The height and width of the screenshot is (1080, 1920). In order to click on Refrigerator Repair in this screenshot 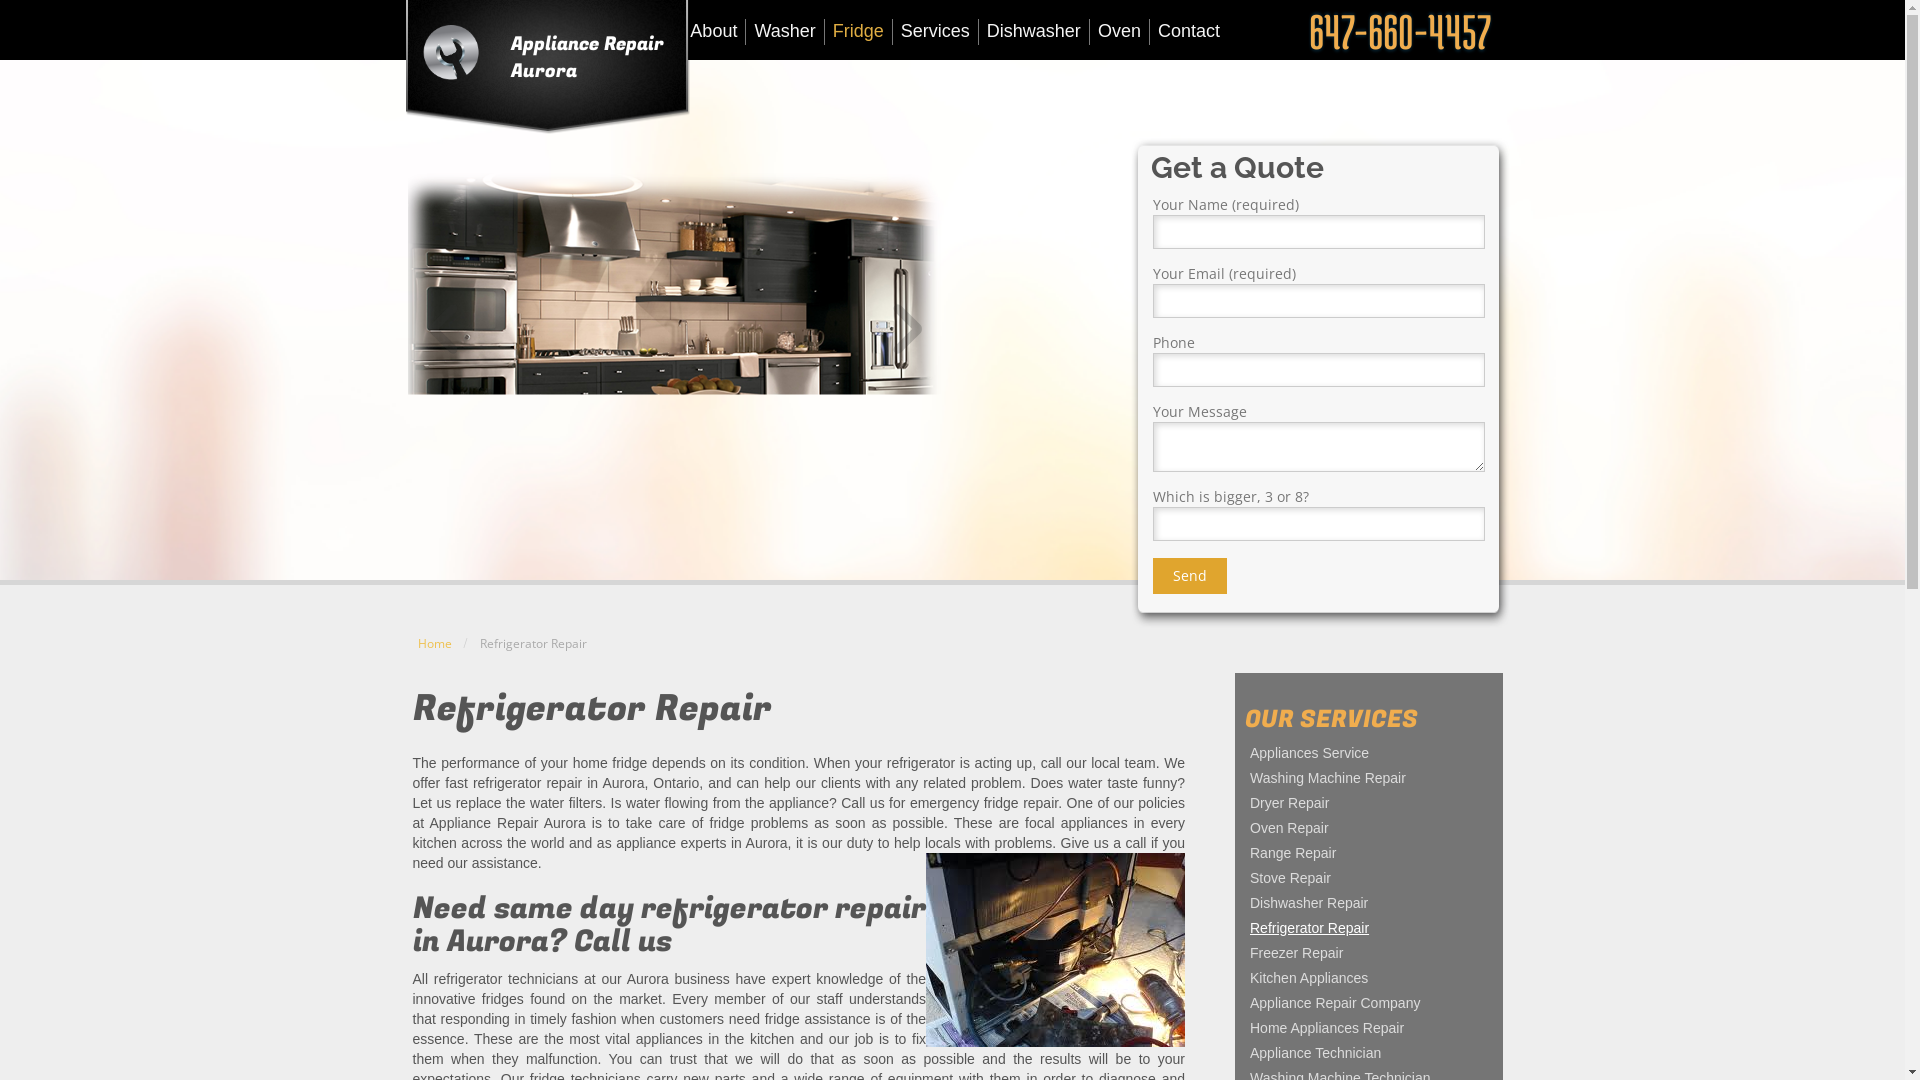, I will do `click(1369, 928)`.